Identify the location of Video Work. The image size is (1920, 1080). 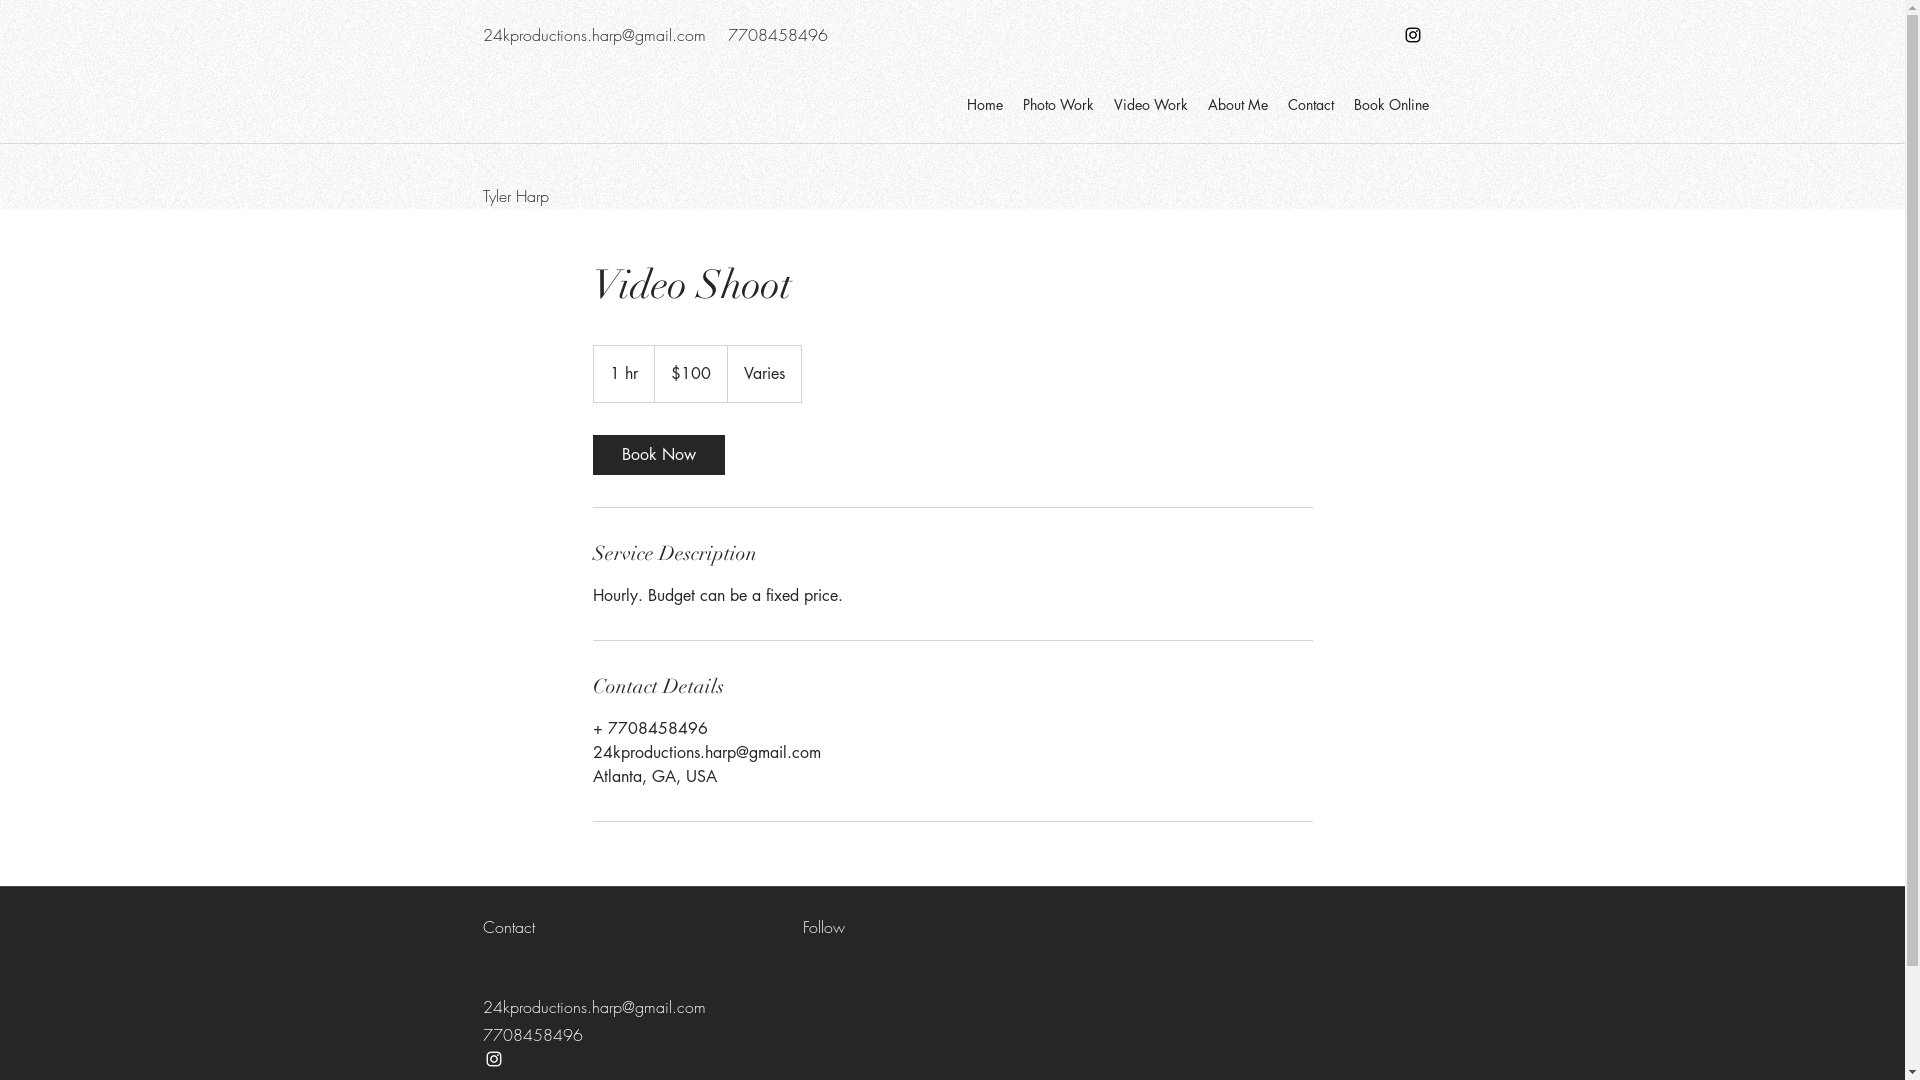
(1151, 105).